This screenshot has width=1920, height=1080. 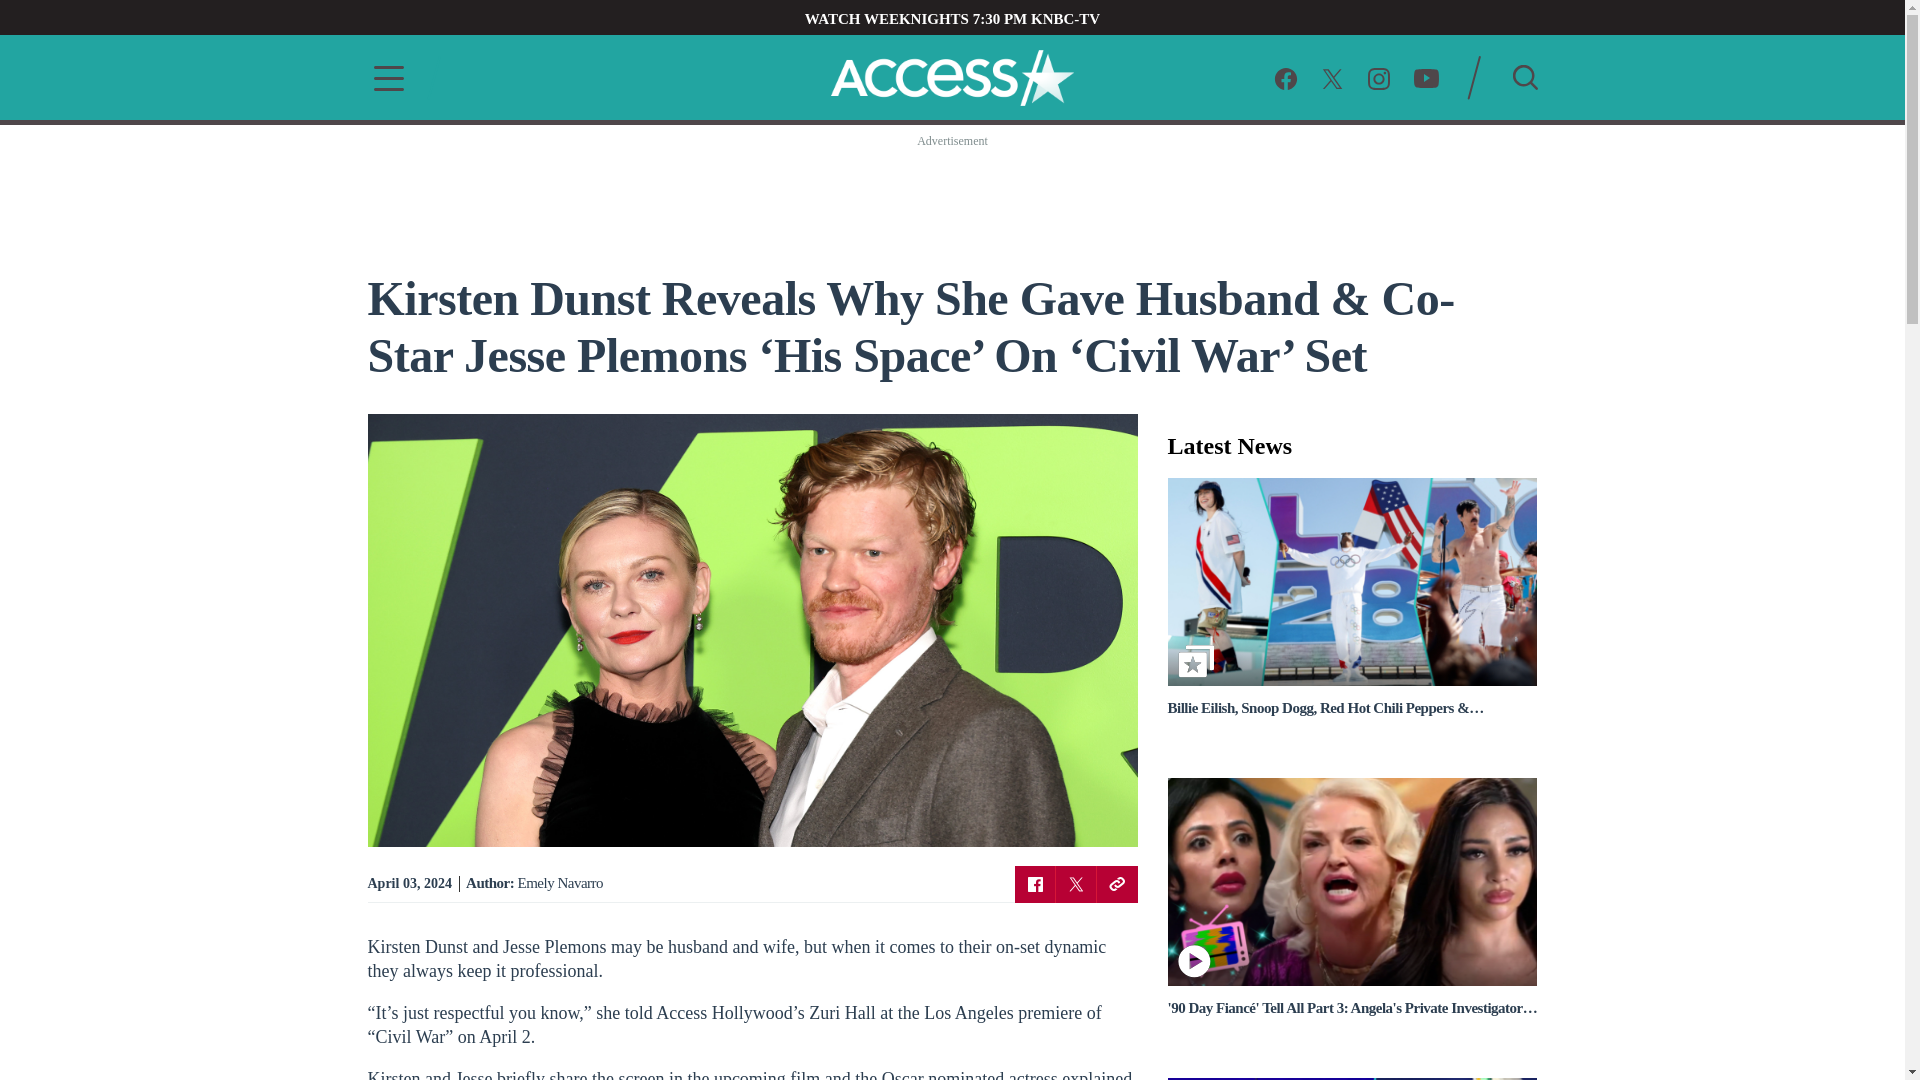 What do you see at coordinates (1116, 883) in the screenshot?
I see `Copy URL` at bounding box center [1116, 883].